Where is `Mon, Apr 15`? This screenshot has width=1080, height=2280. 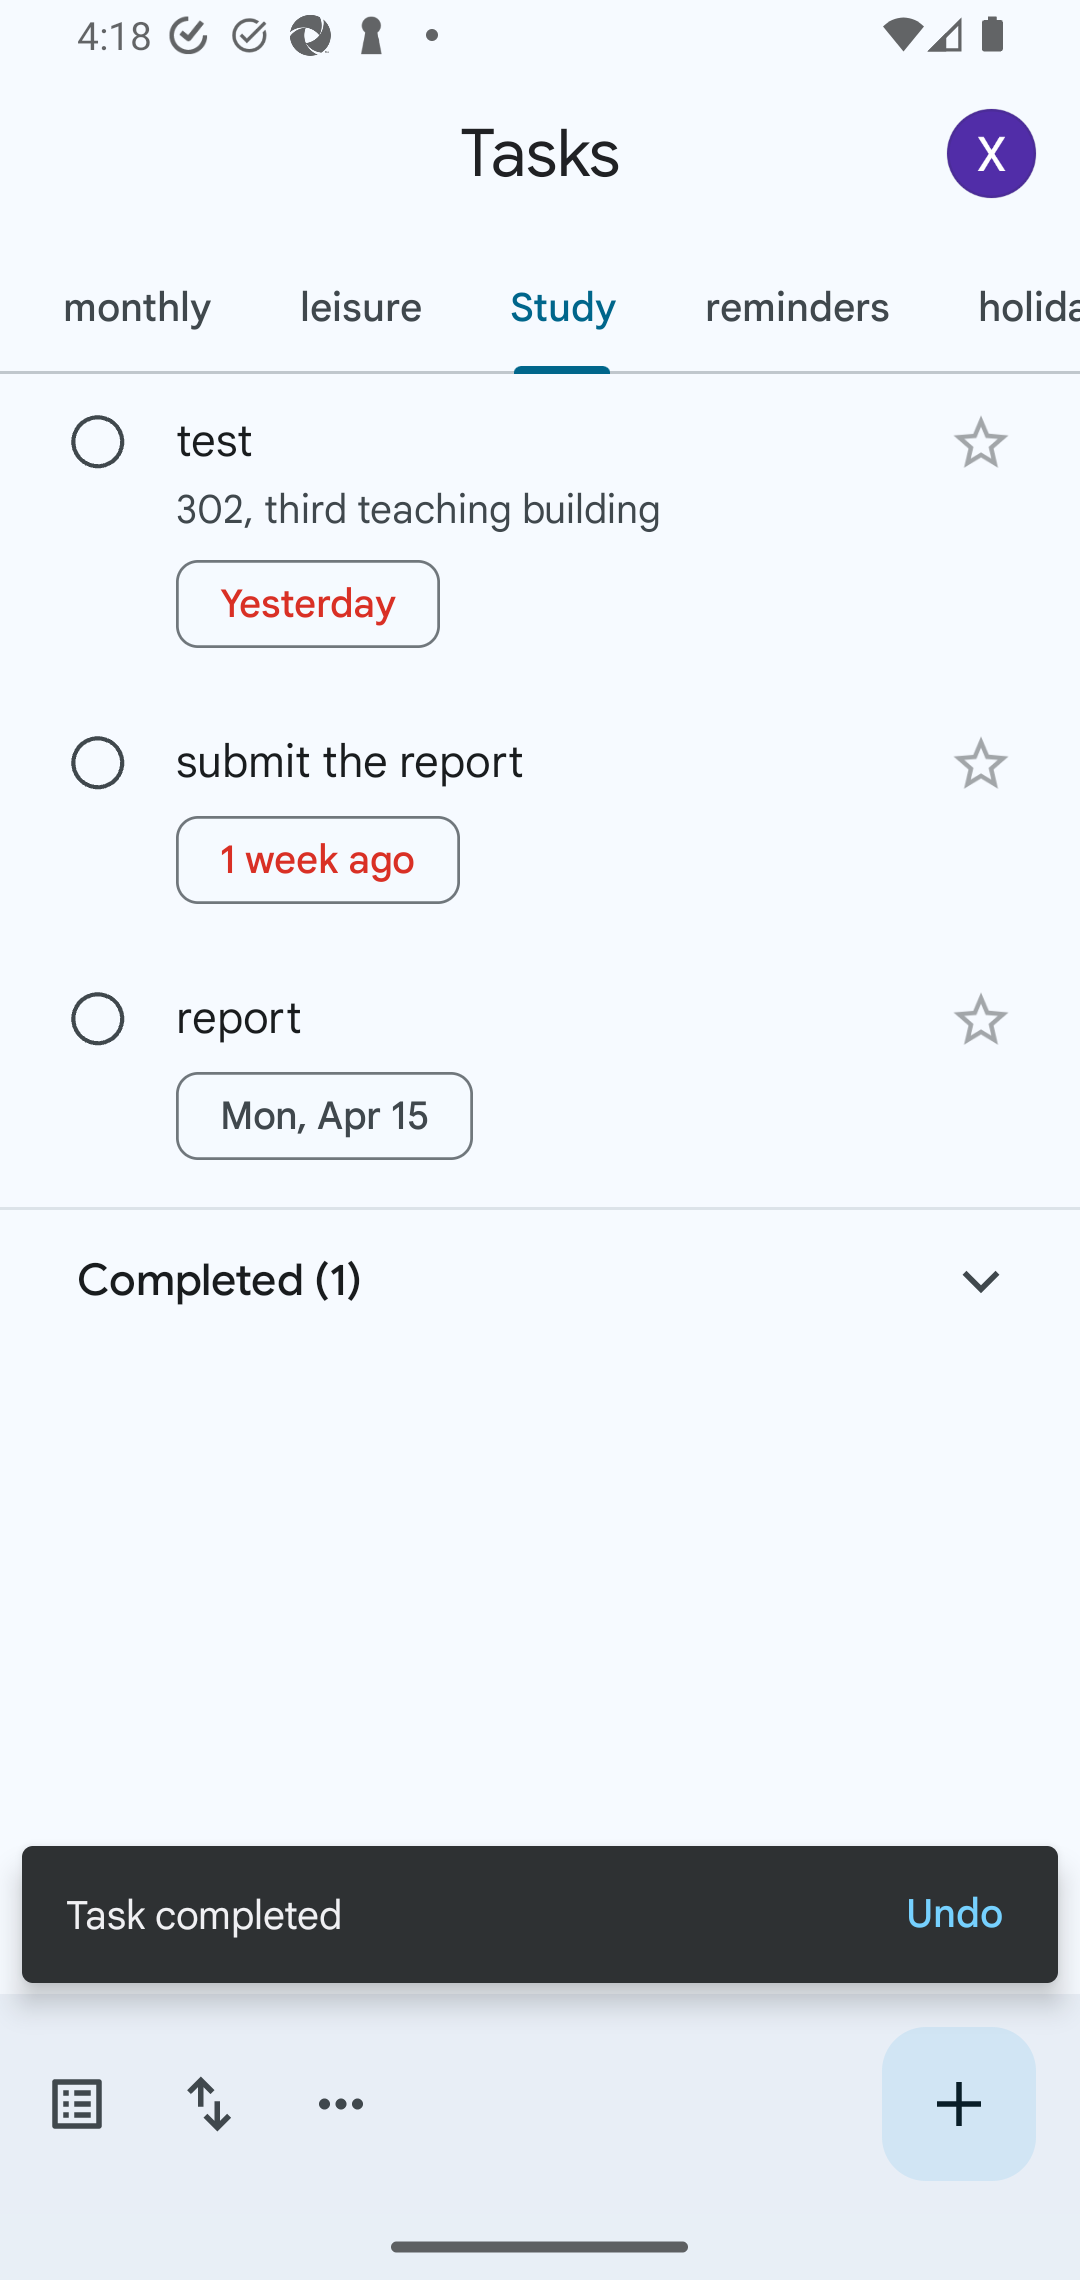 Mon, Apr 15 is located at coordinates (324, 1116).